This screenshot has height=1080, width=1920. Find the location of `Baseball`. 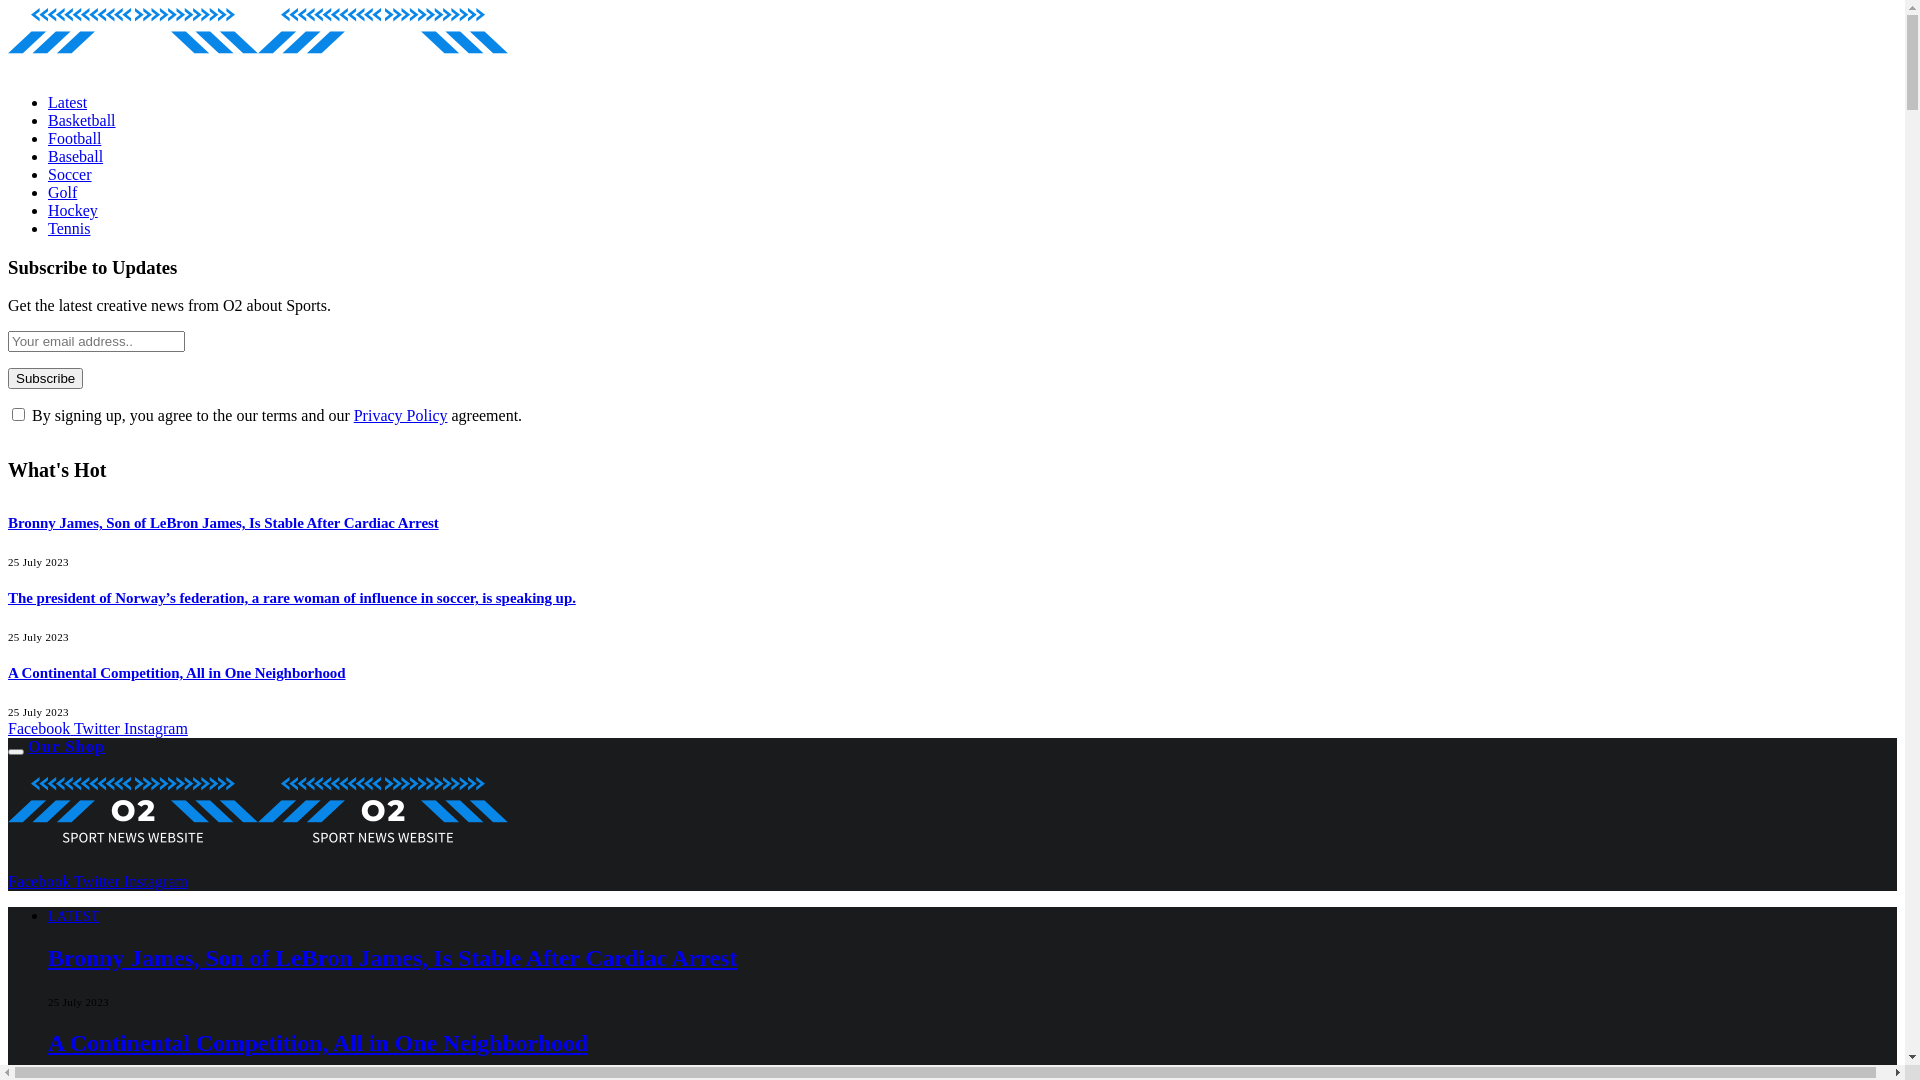

Baseball is located at coordinates (76, 156).